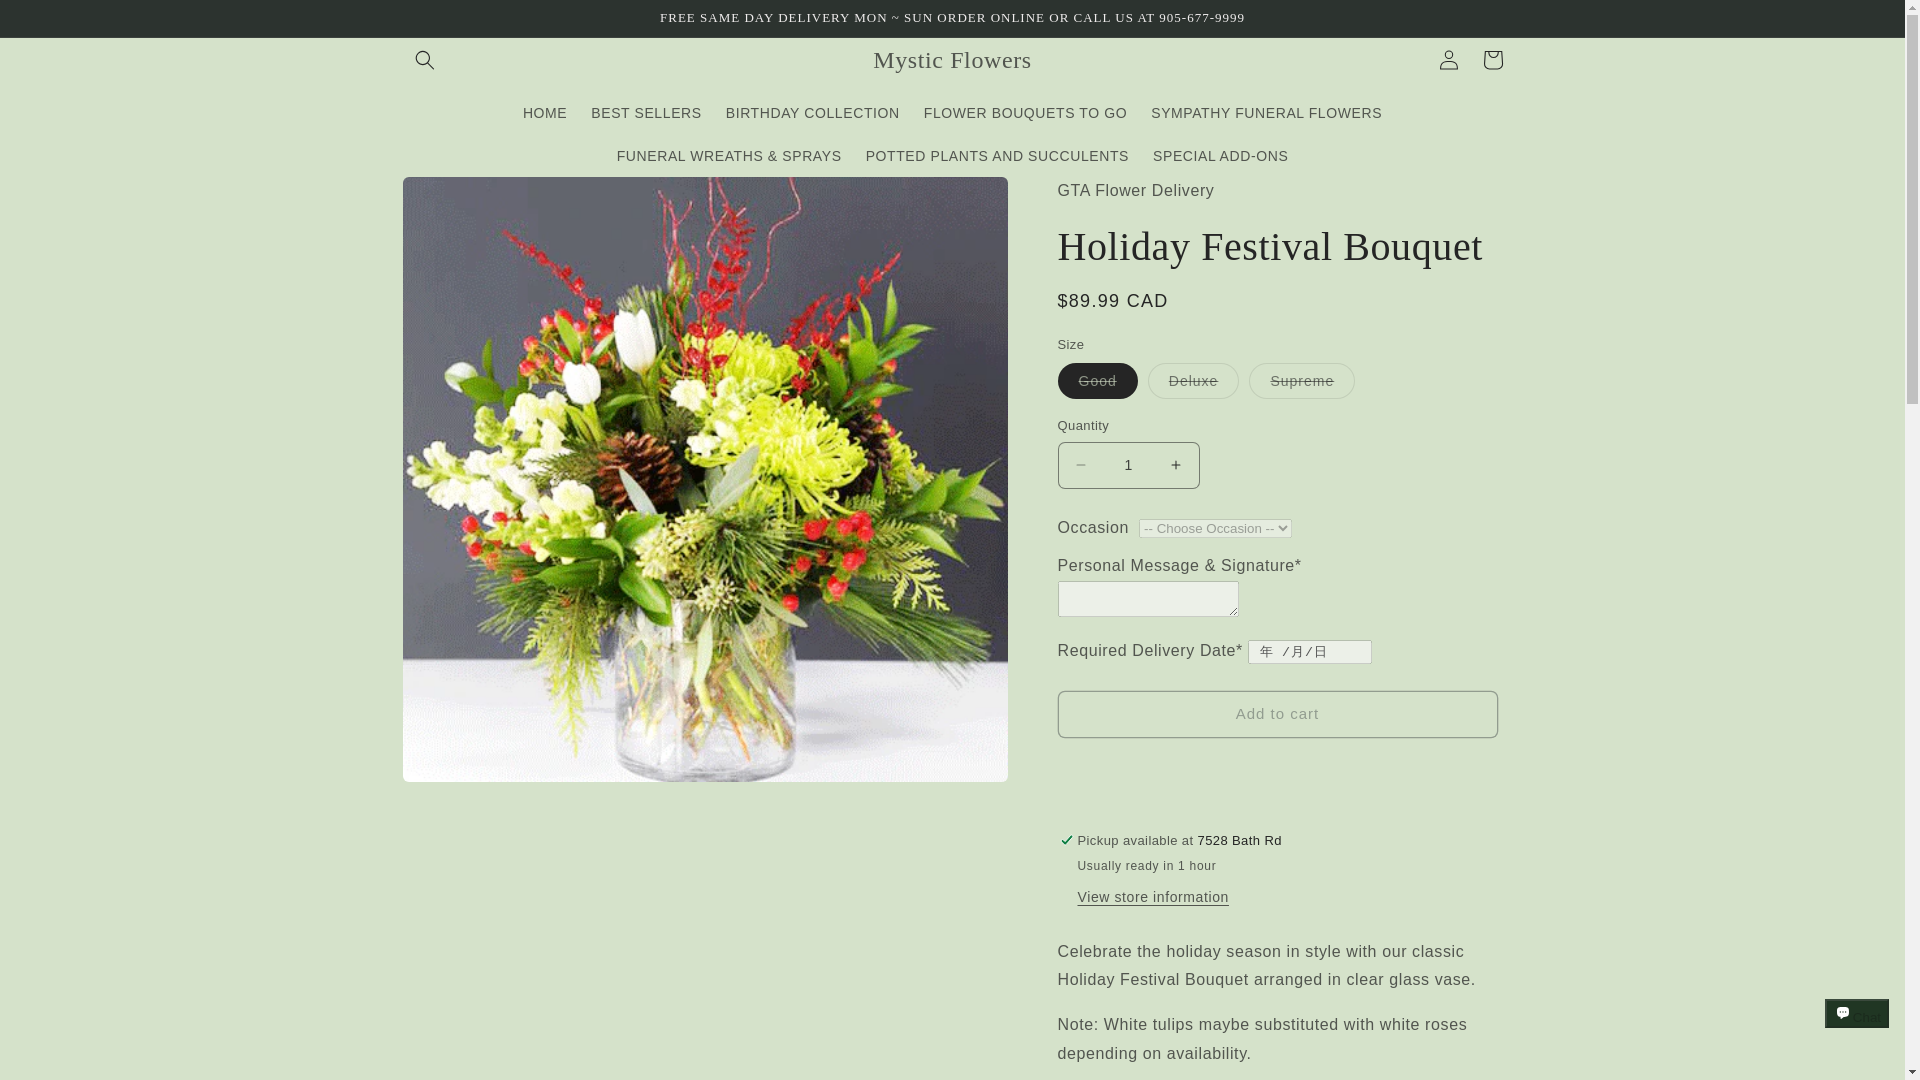  What do you see at coordinates (952, 58) in the screenshot?
I see `Mystic Flowers` at bounding box center [952, 58].